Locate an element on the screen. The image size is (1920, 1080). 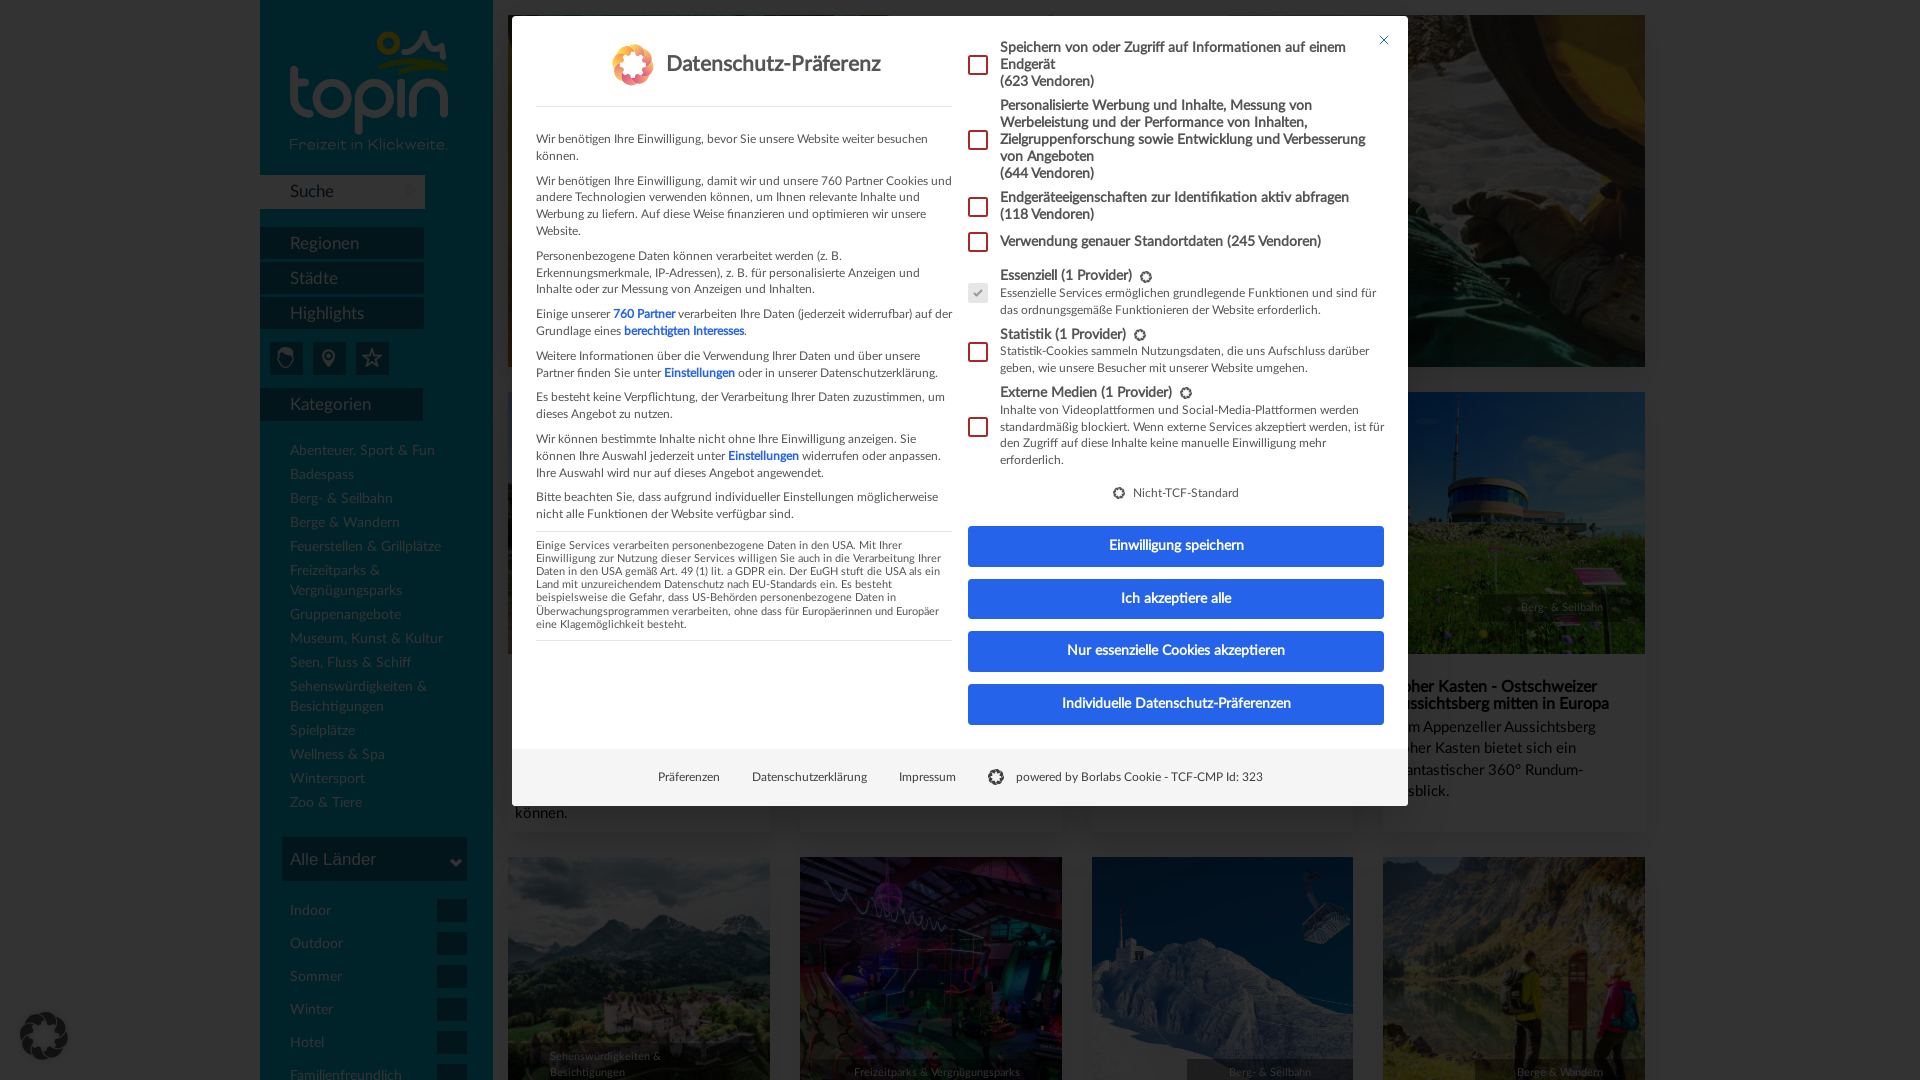
Nur essenzielle Cookies akzeptieren is located at coordinates (1176, 652).